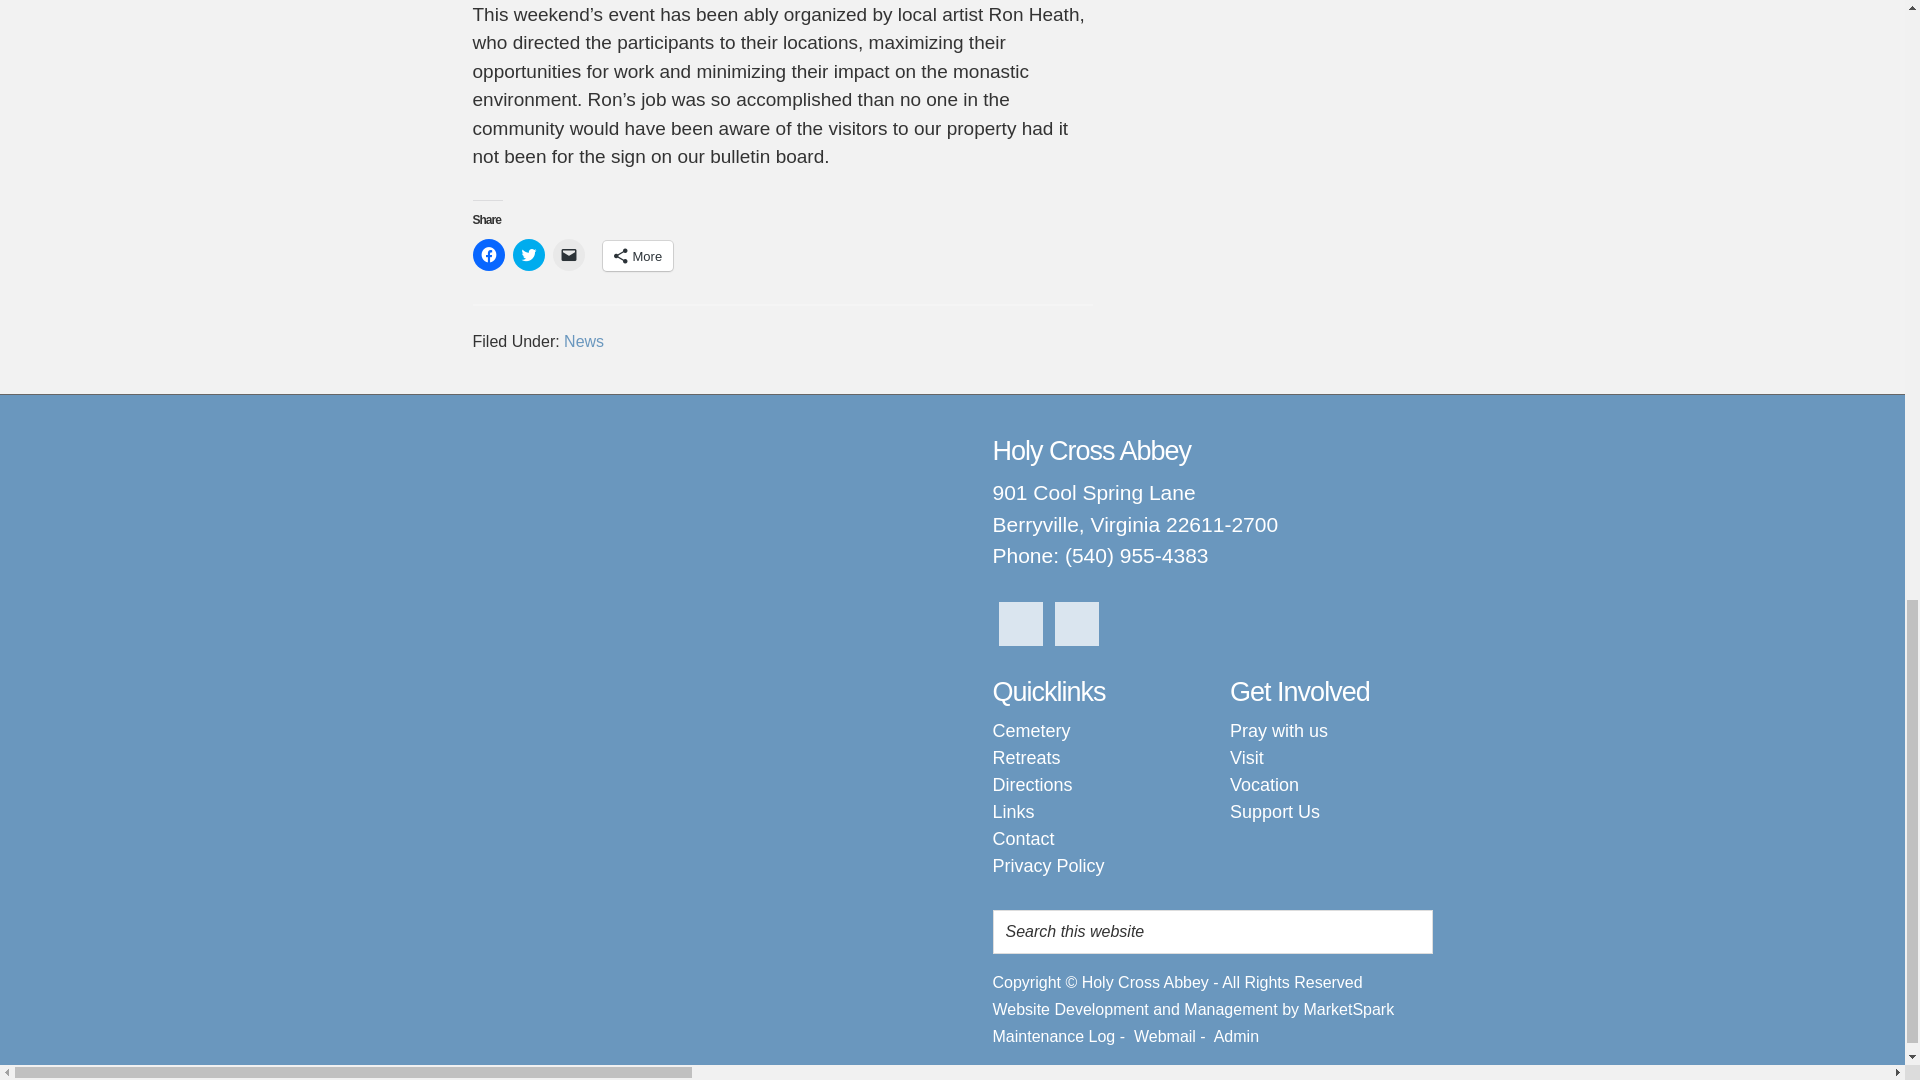  What do you see at coordinates (528, 254) in the screenshot?
I see `Click to share on Twitter` at bounding box center [528, 254].